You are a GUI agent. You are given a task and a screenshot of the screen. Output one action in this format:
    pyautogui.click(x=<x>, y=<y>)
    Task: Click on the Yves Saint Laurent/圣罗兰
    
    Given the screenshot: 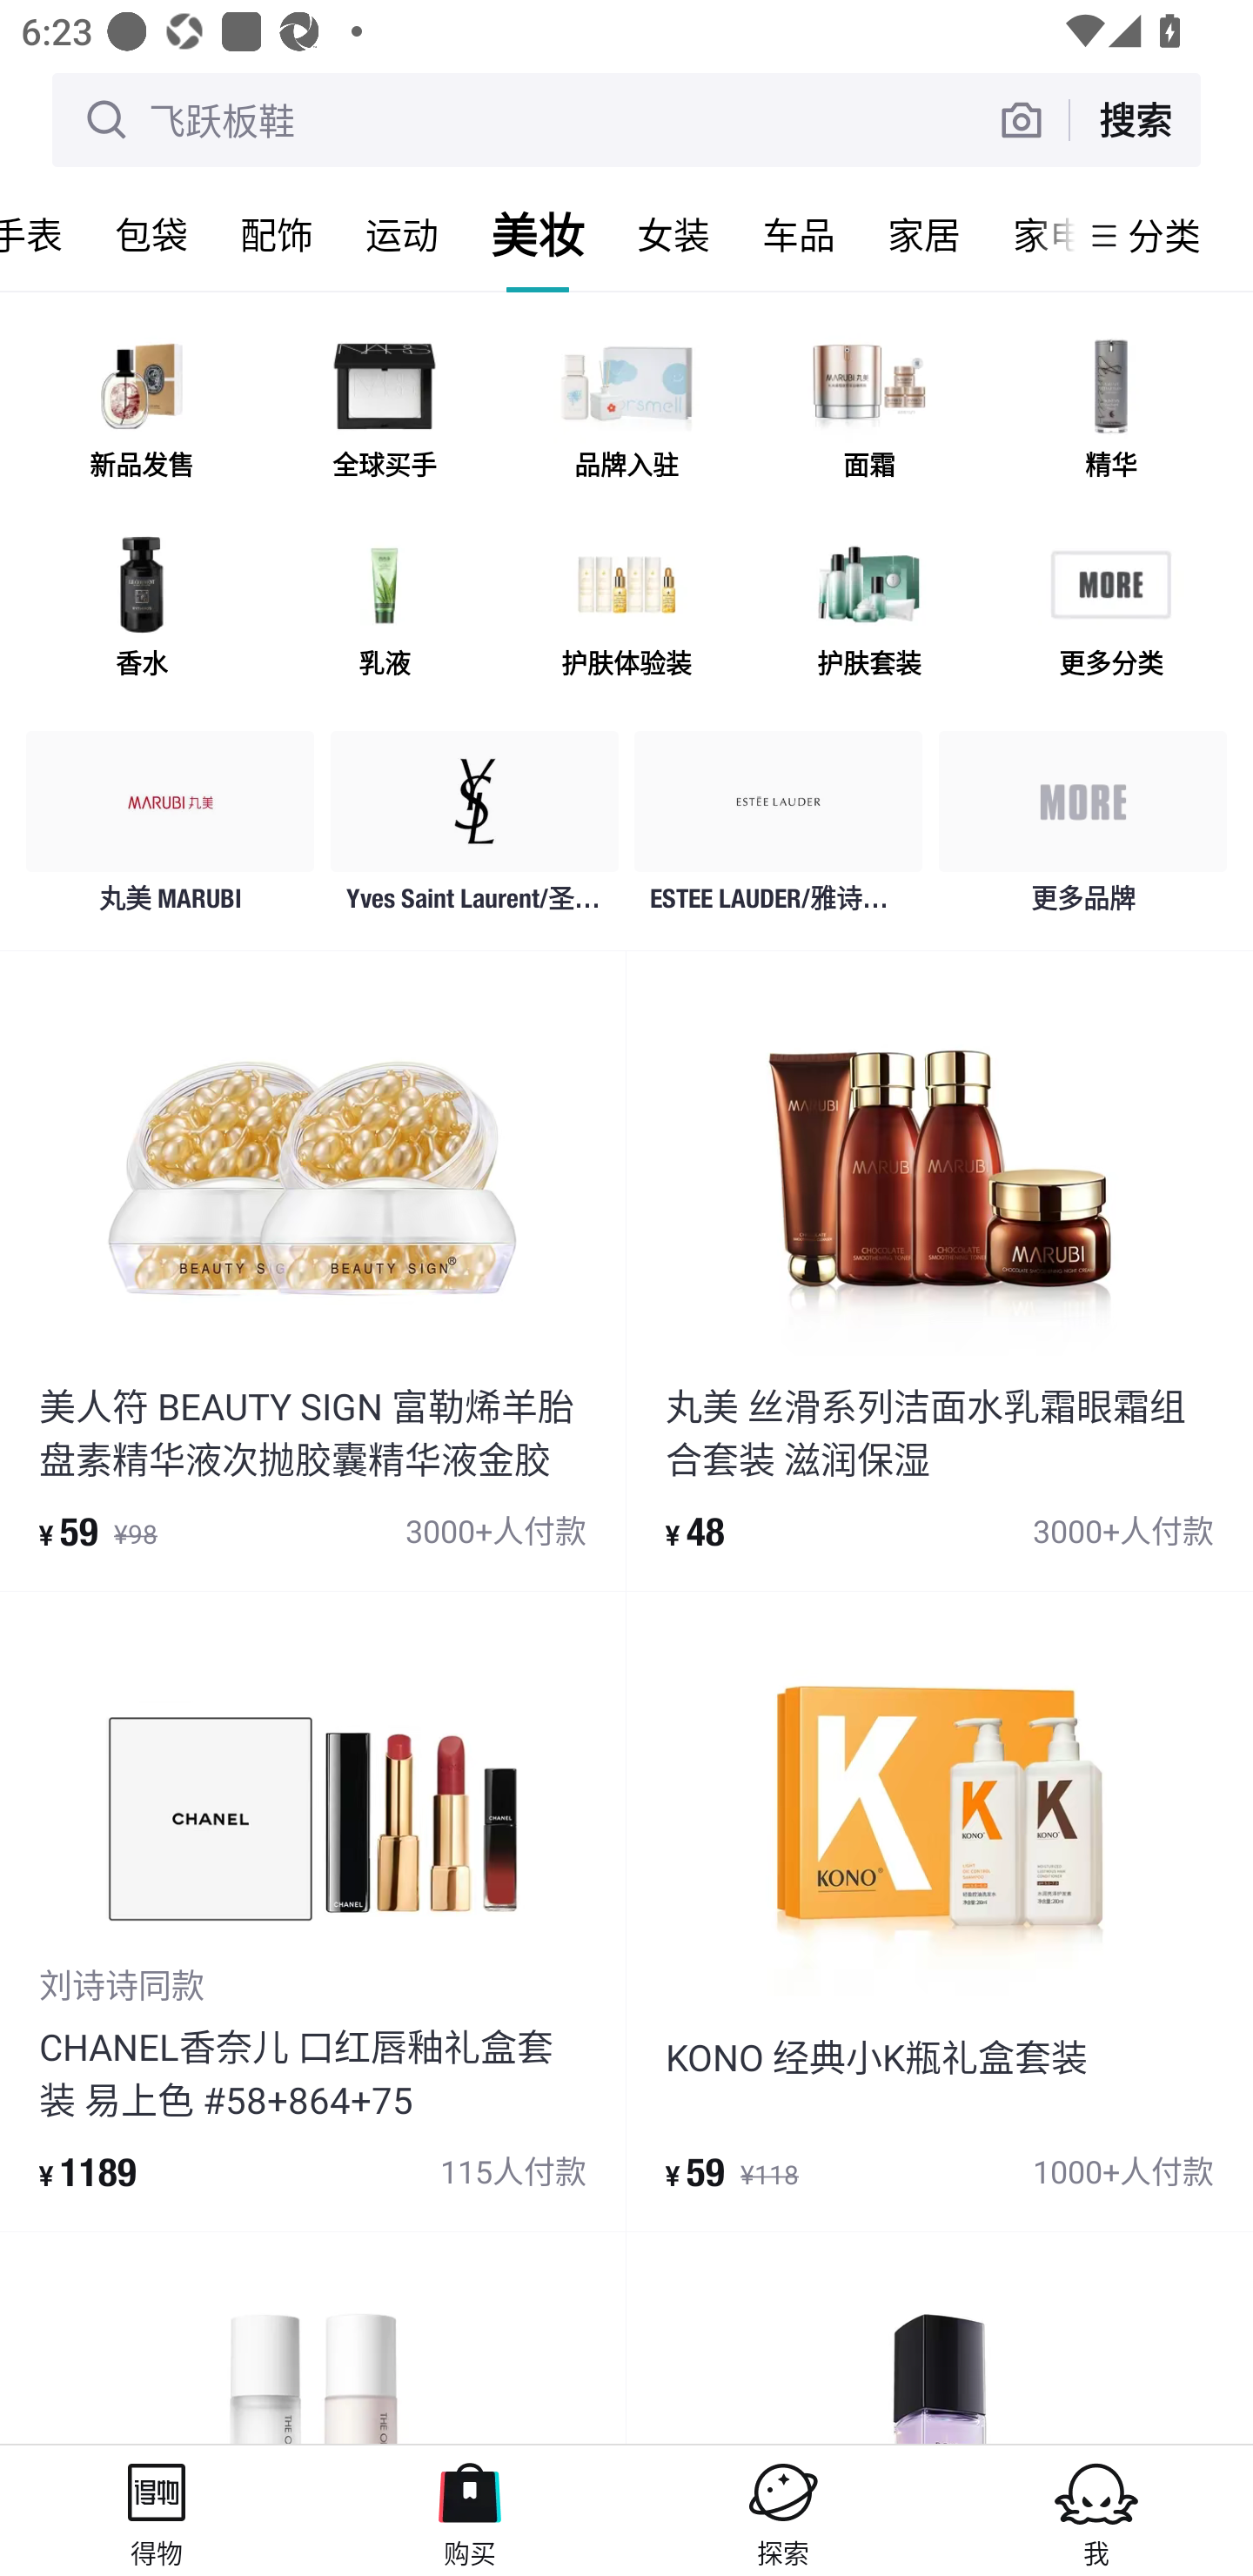 What is the action you would take?
    pyautogui.click(x=475, y=830)
    